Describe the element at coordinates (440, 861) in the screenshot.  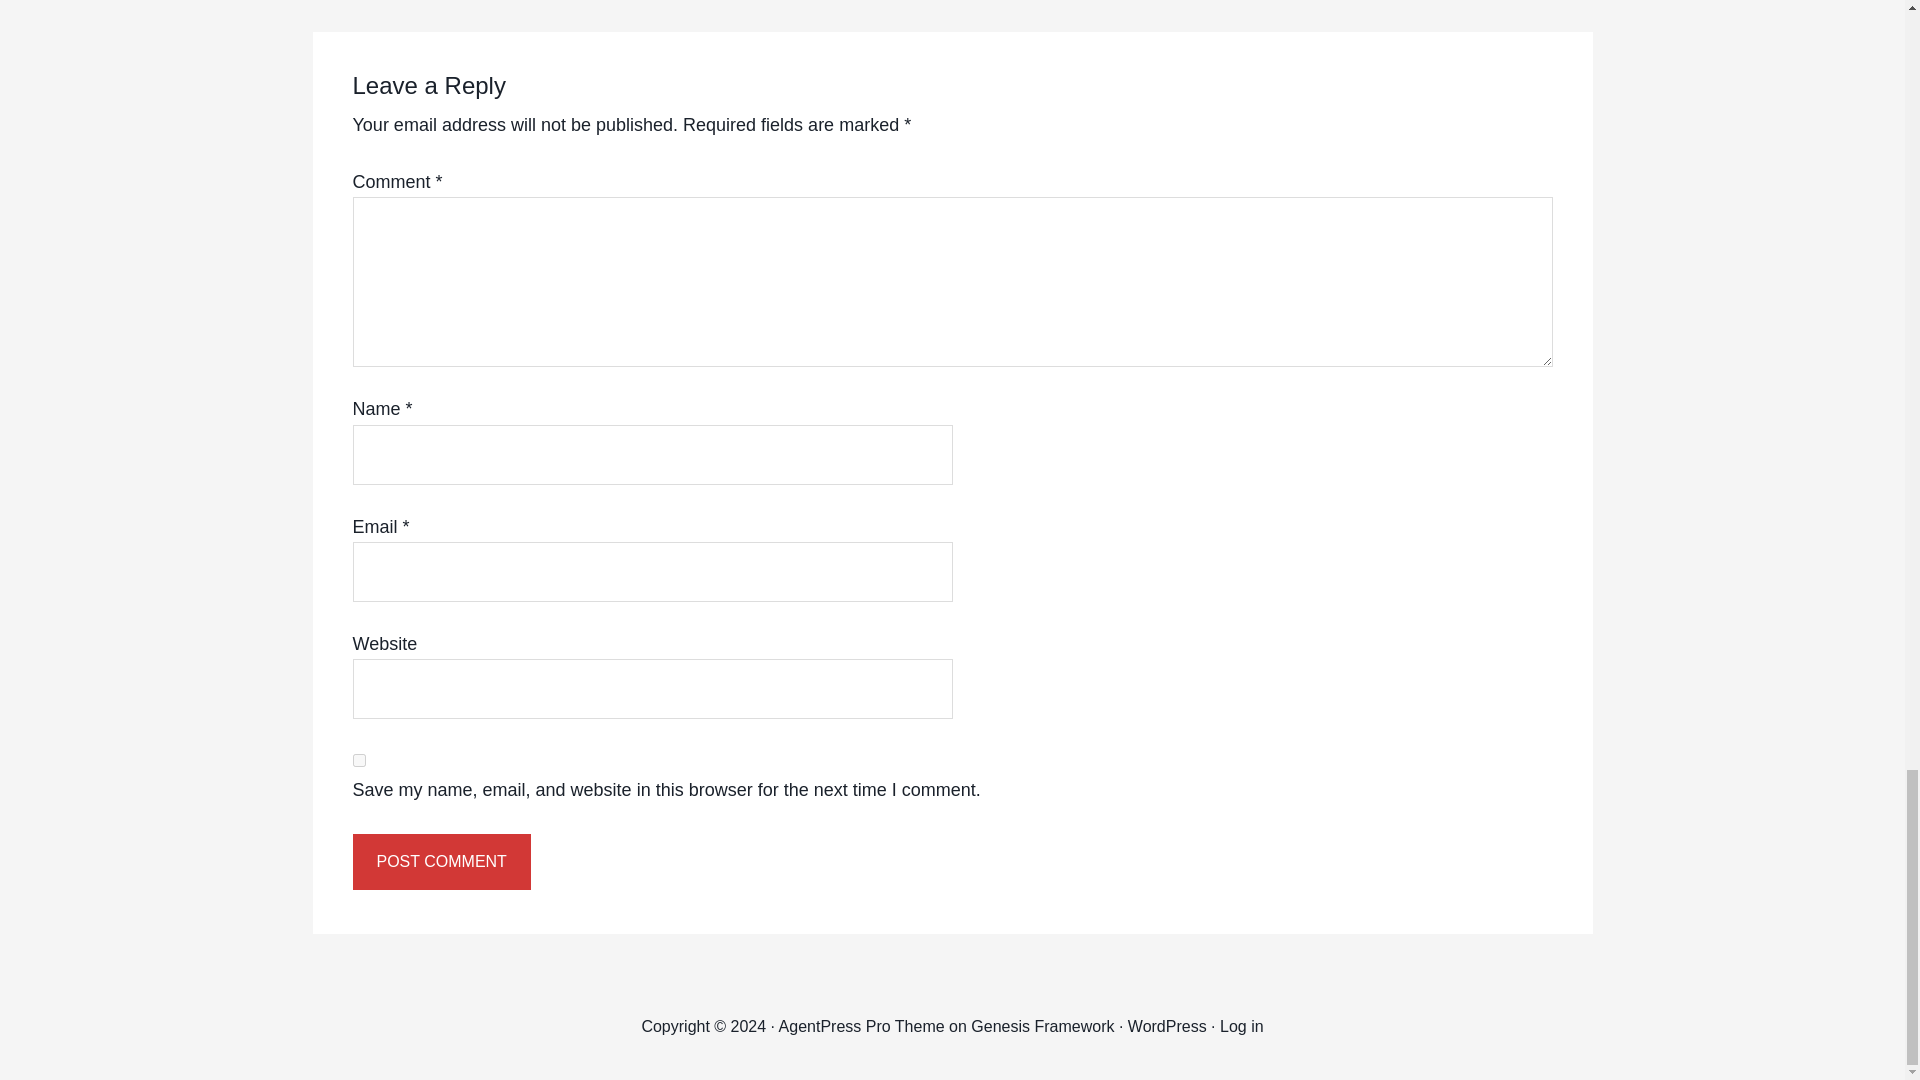
I see `Post Comment` at that location.